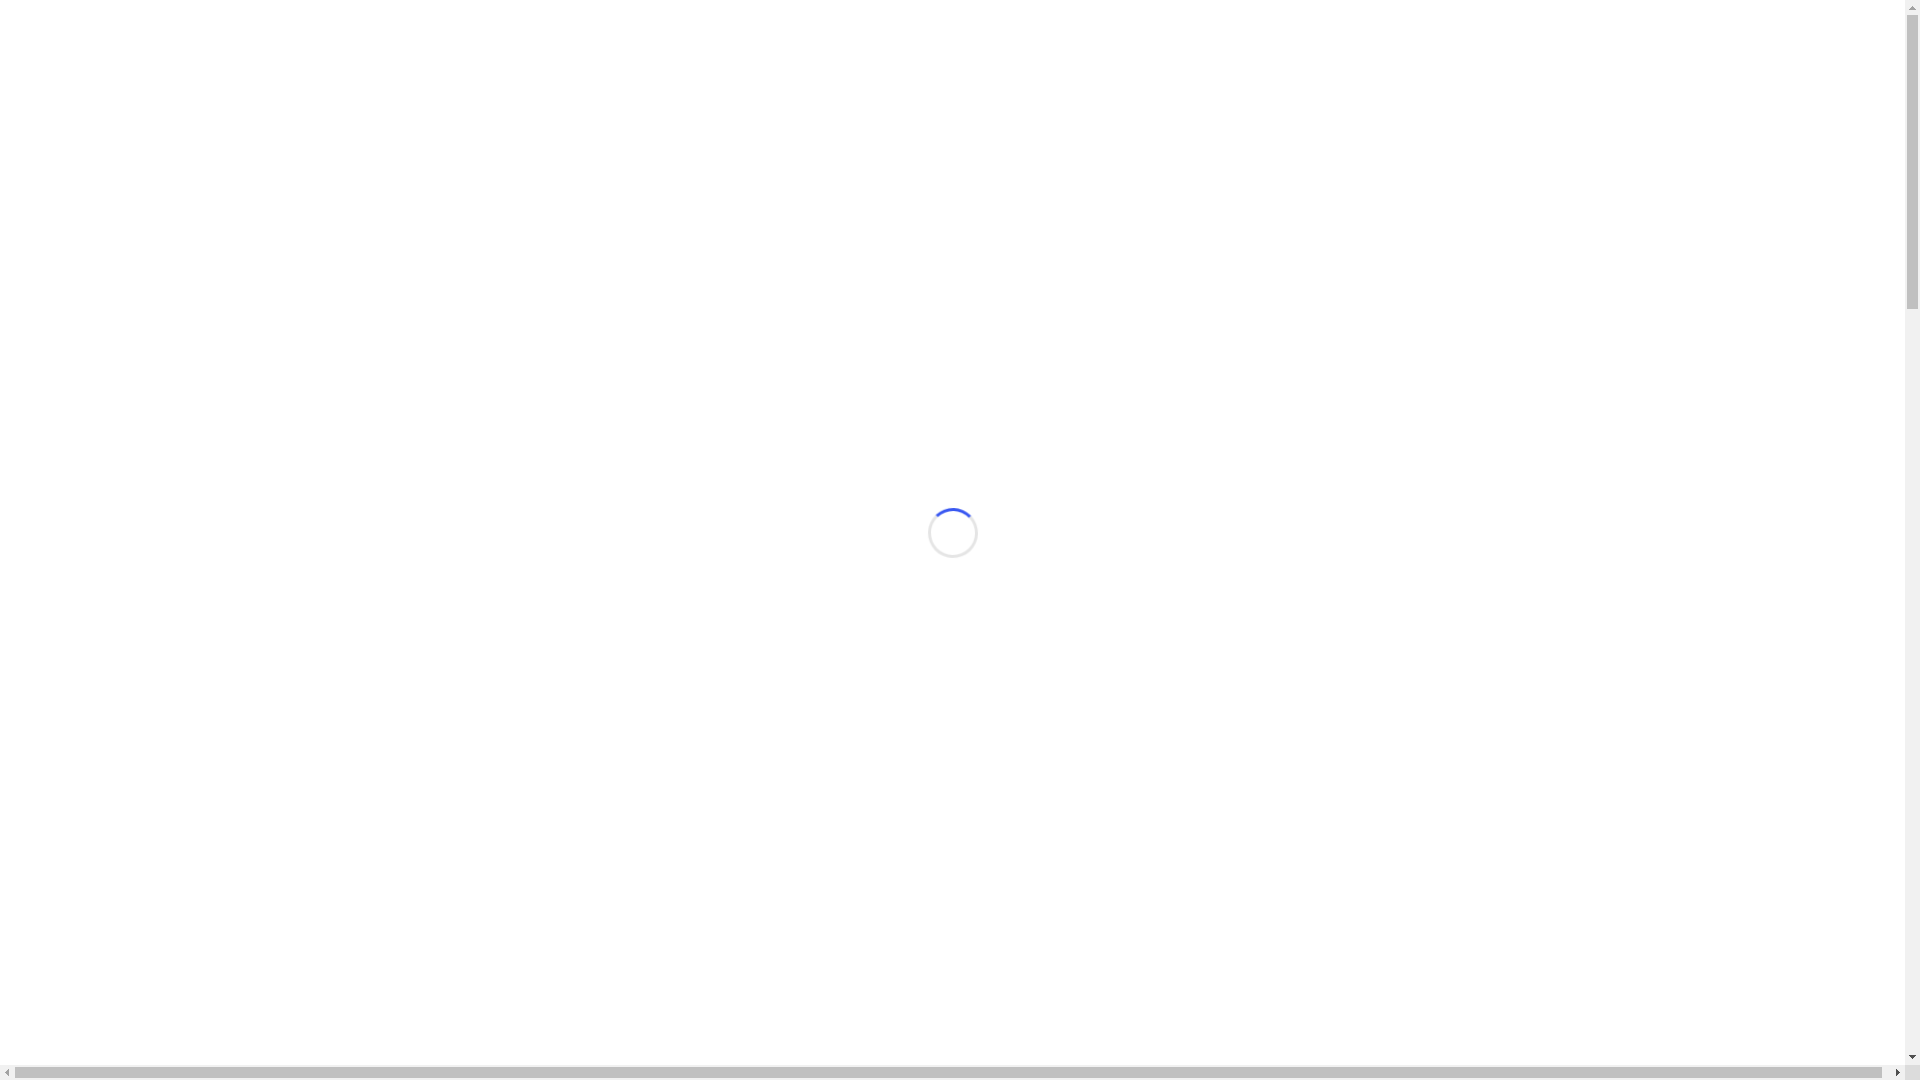 This screenshot has width=1920, height=1080. Describe the element at coordinates (68, 68) in the screenshot. I see `Home` at that location.